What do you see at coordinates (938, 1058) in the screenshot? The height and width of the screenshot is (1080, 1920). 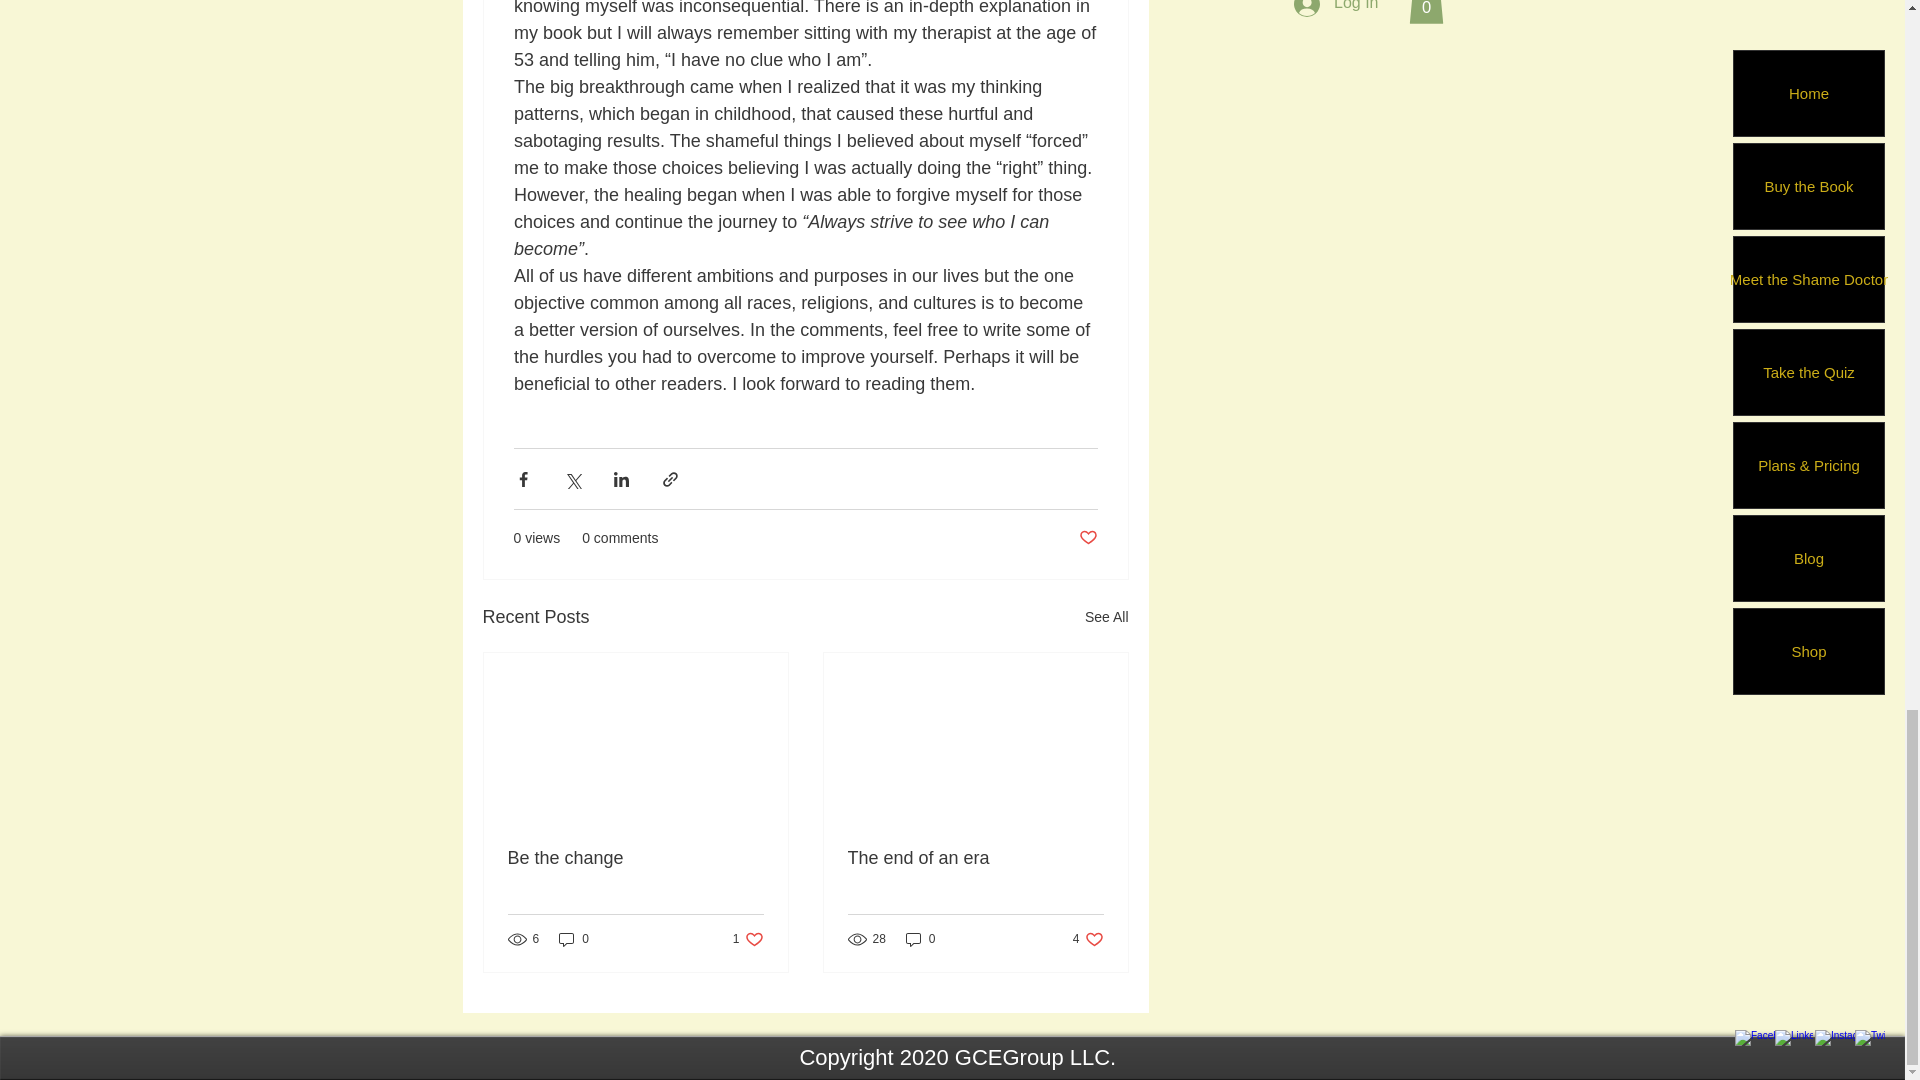 I see `The end of an era` at bounding box center [938, 1058].